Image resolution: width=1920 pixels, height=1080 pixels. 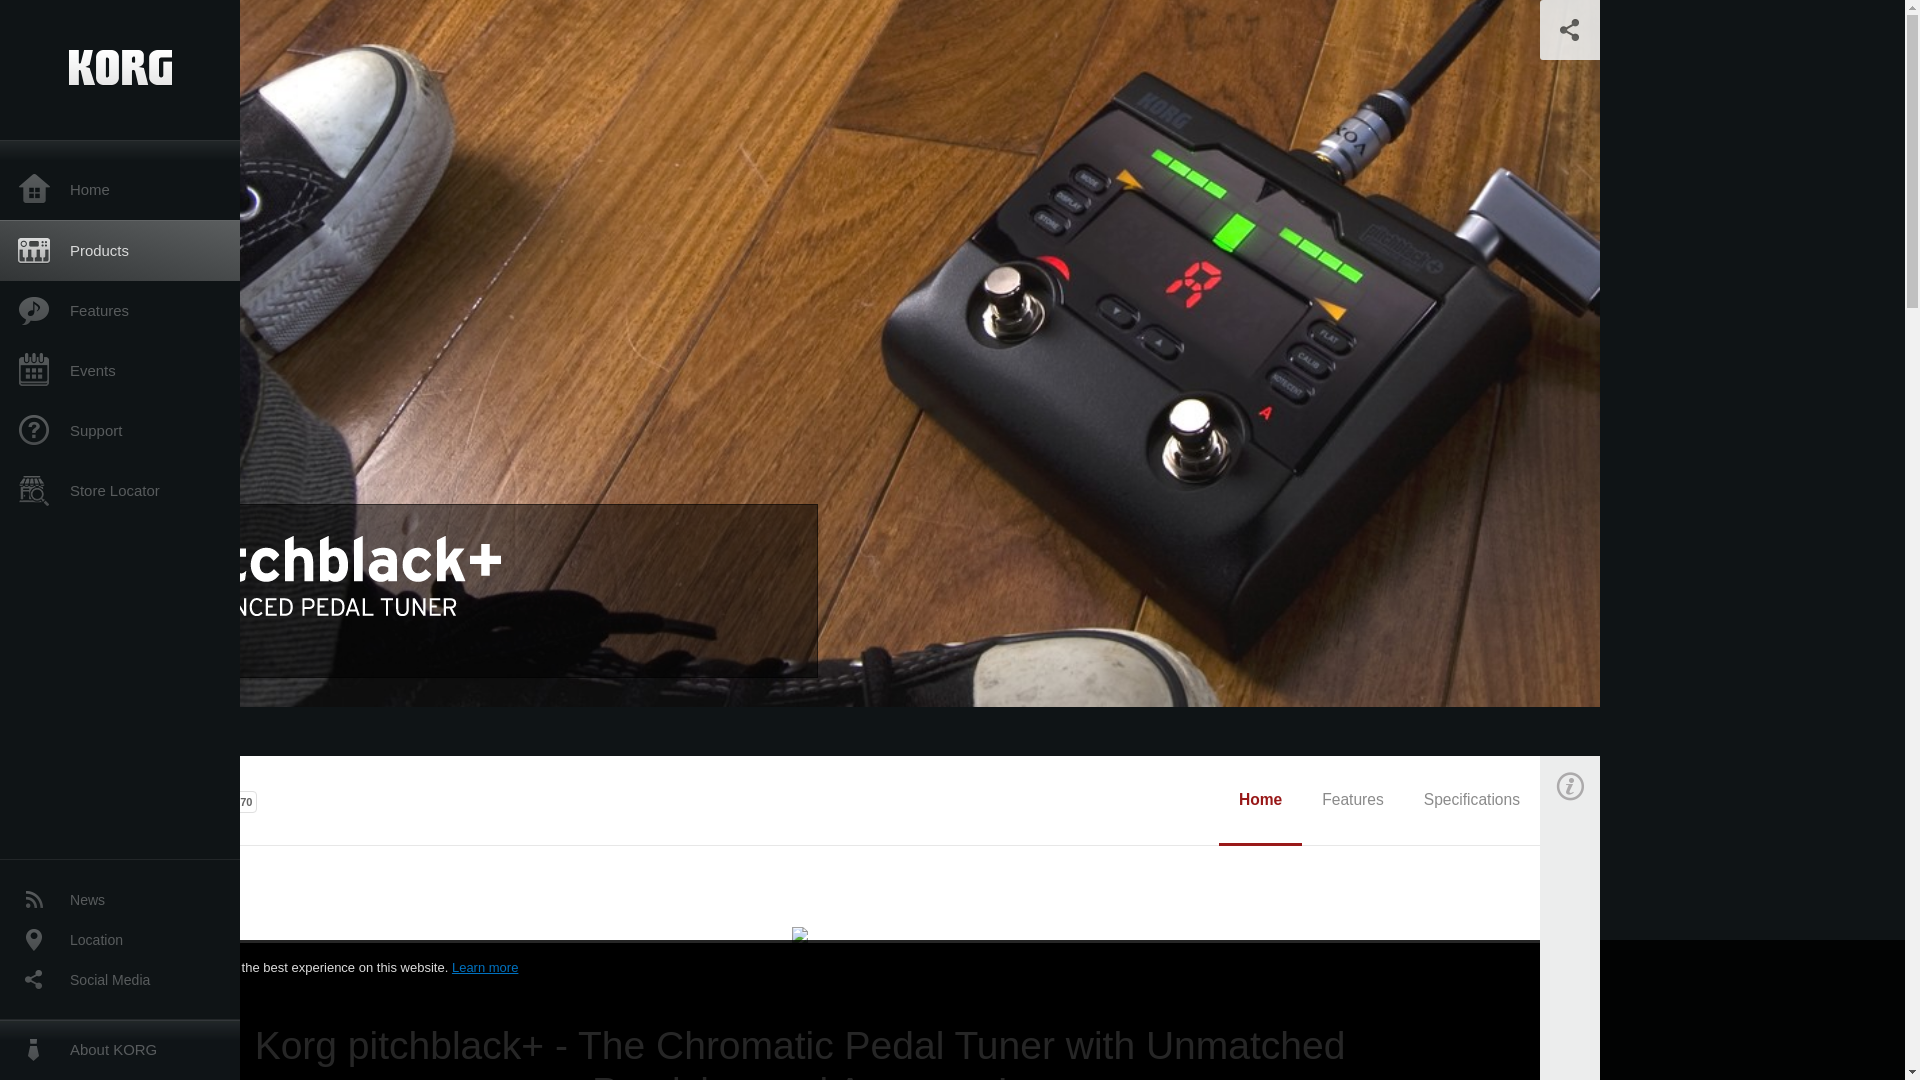 What do you see at coordinates (120, 190) in the screenshot?
I see `Home` at bounding box center [120, 190].